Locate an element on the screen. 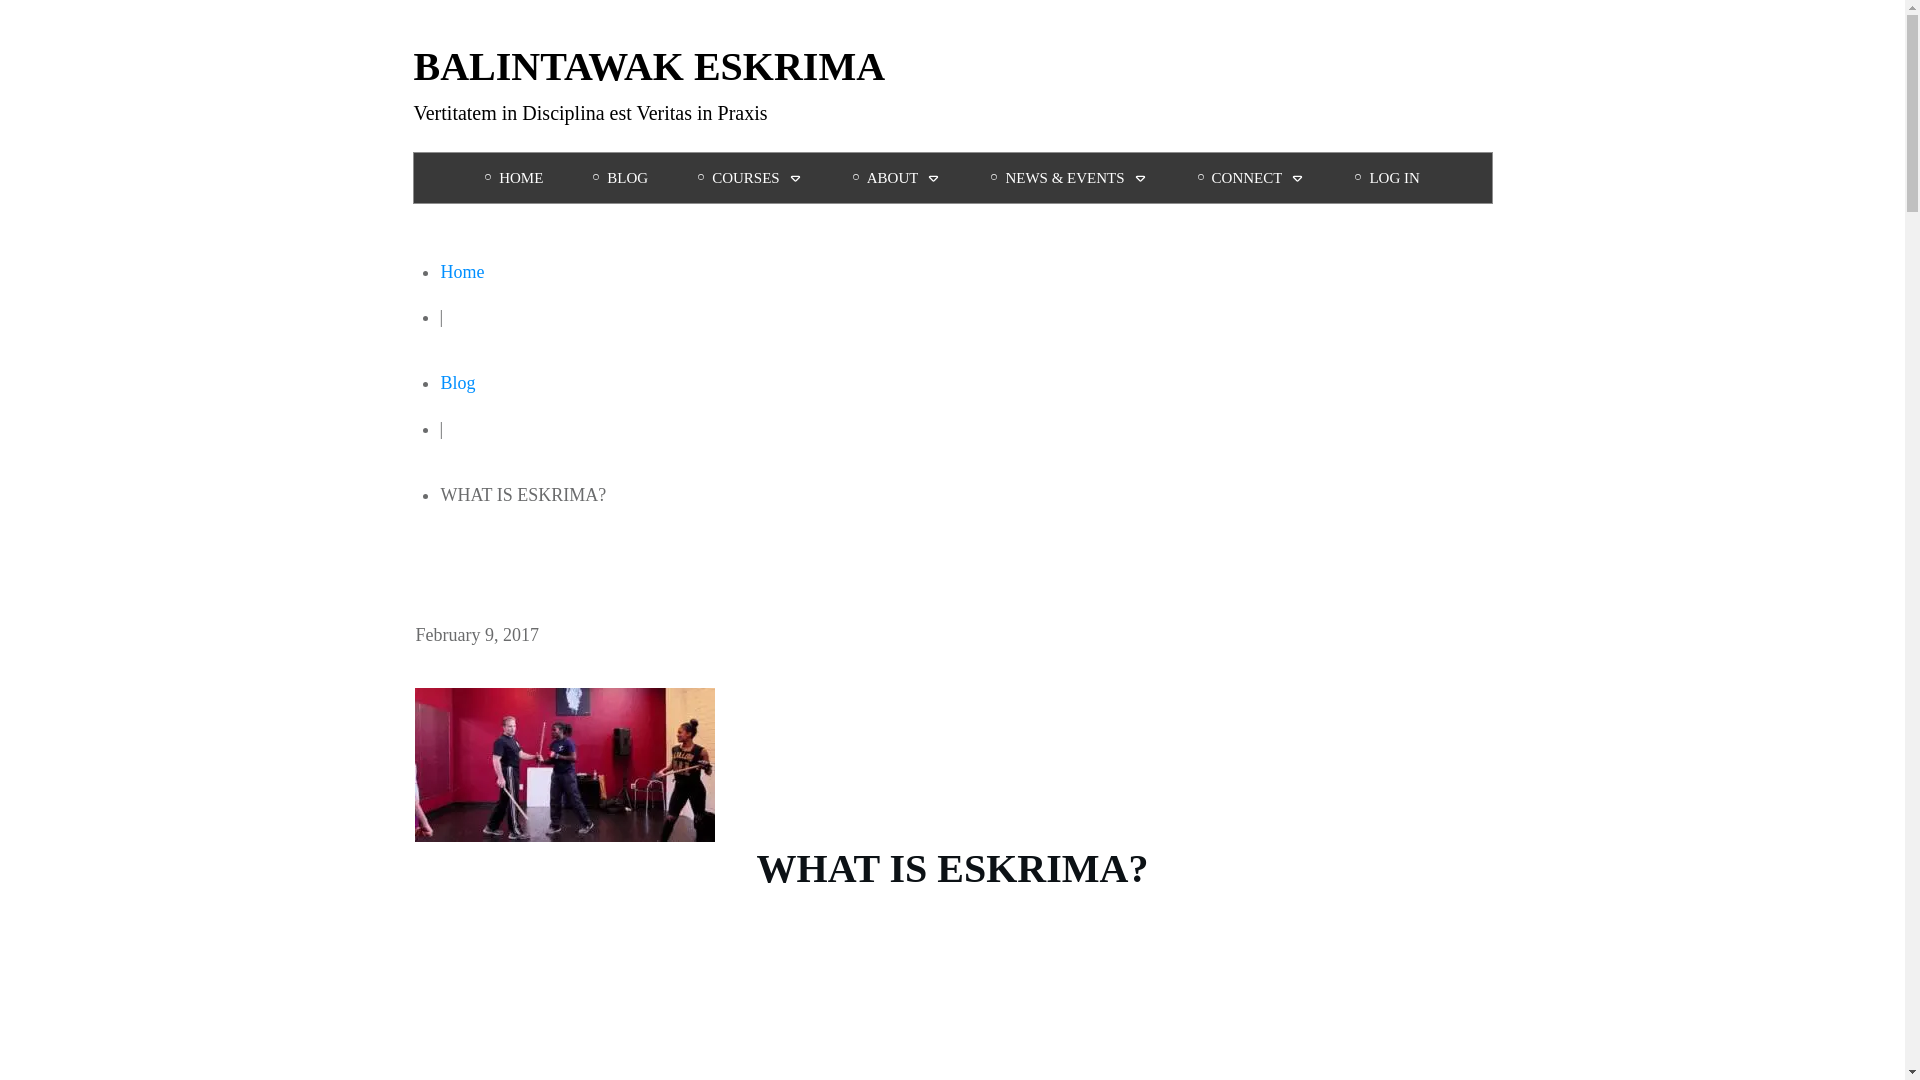  COURSES is located at coordinates (750, 178).